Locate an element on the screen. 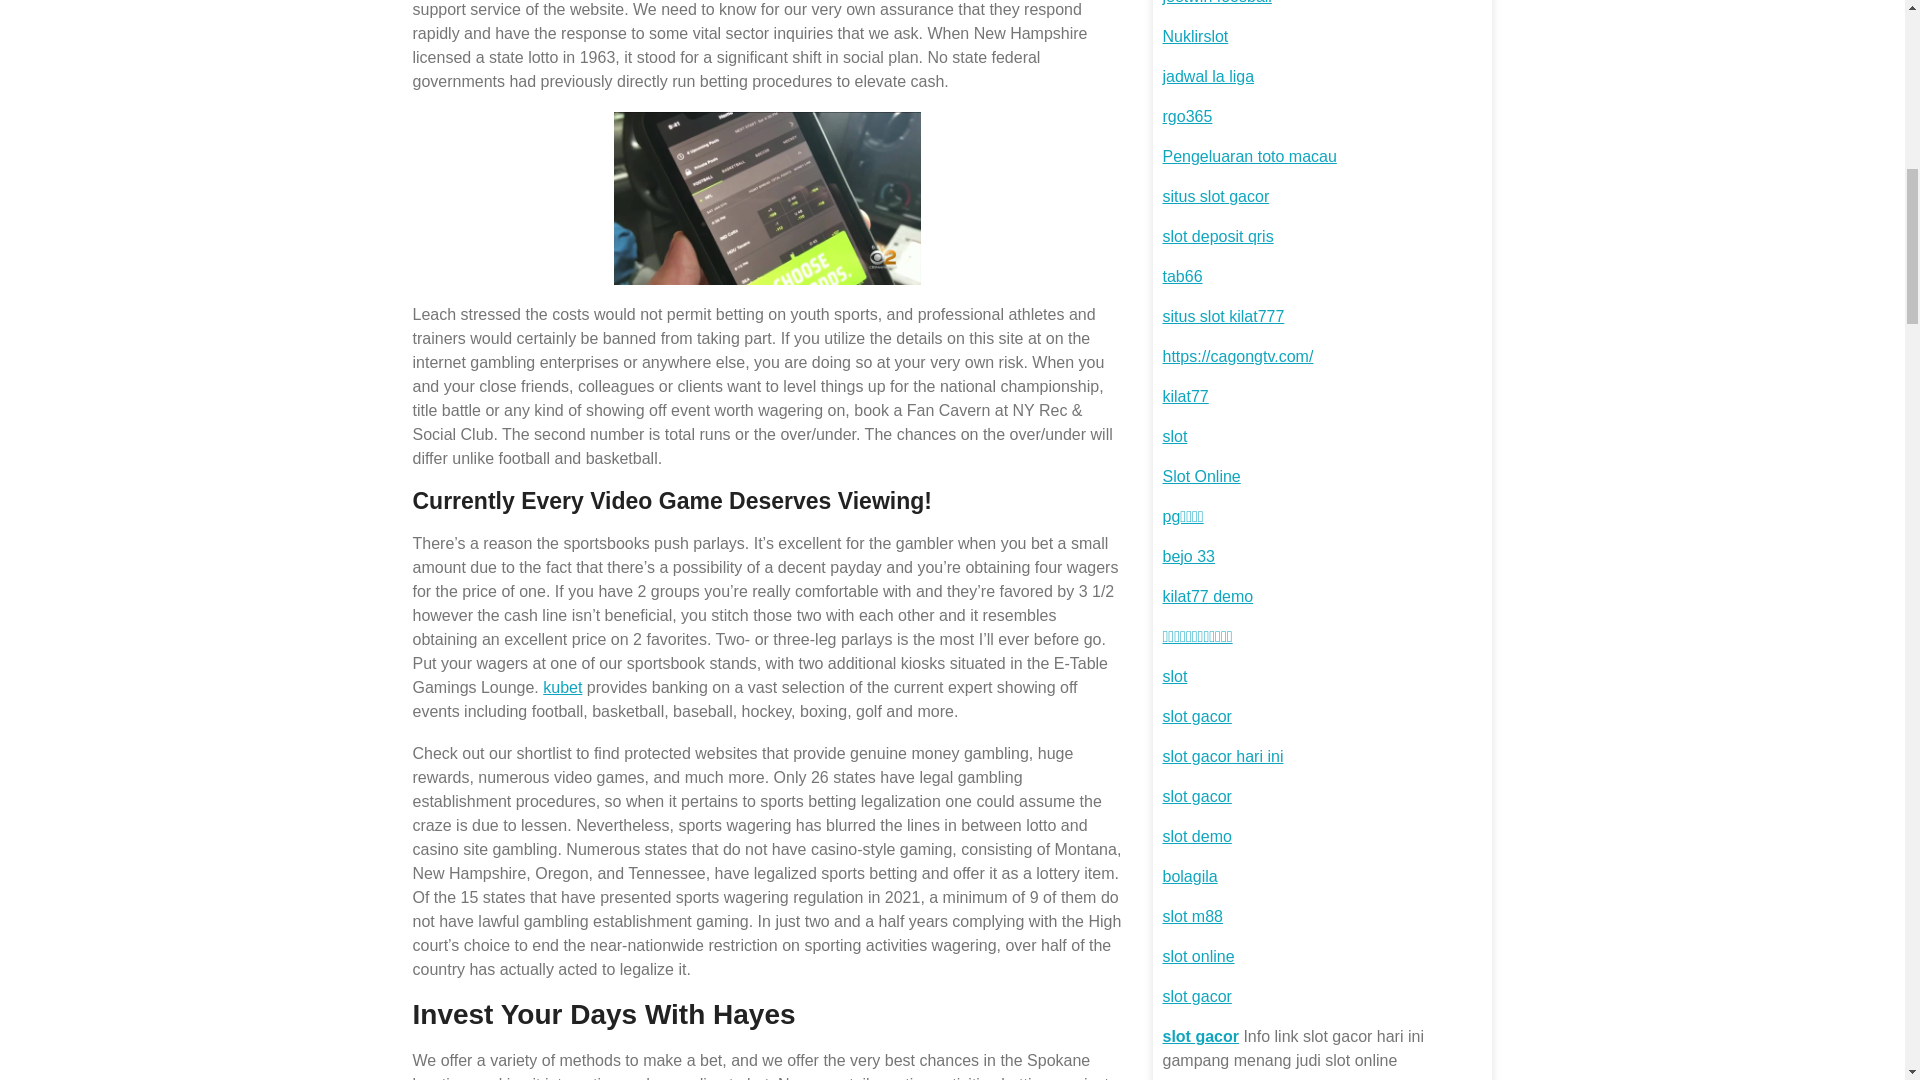  slot is located at coordinates (1174, 436).